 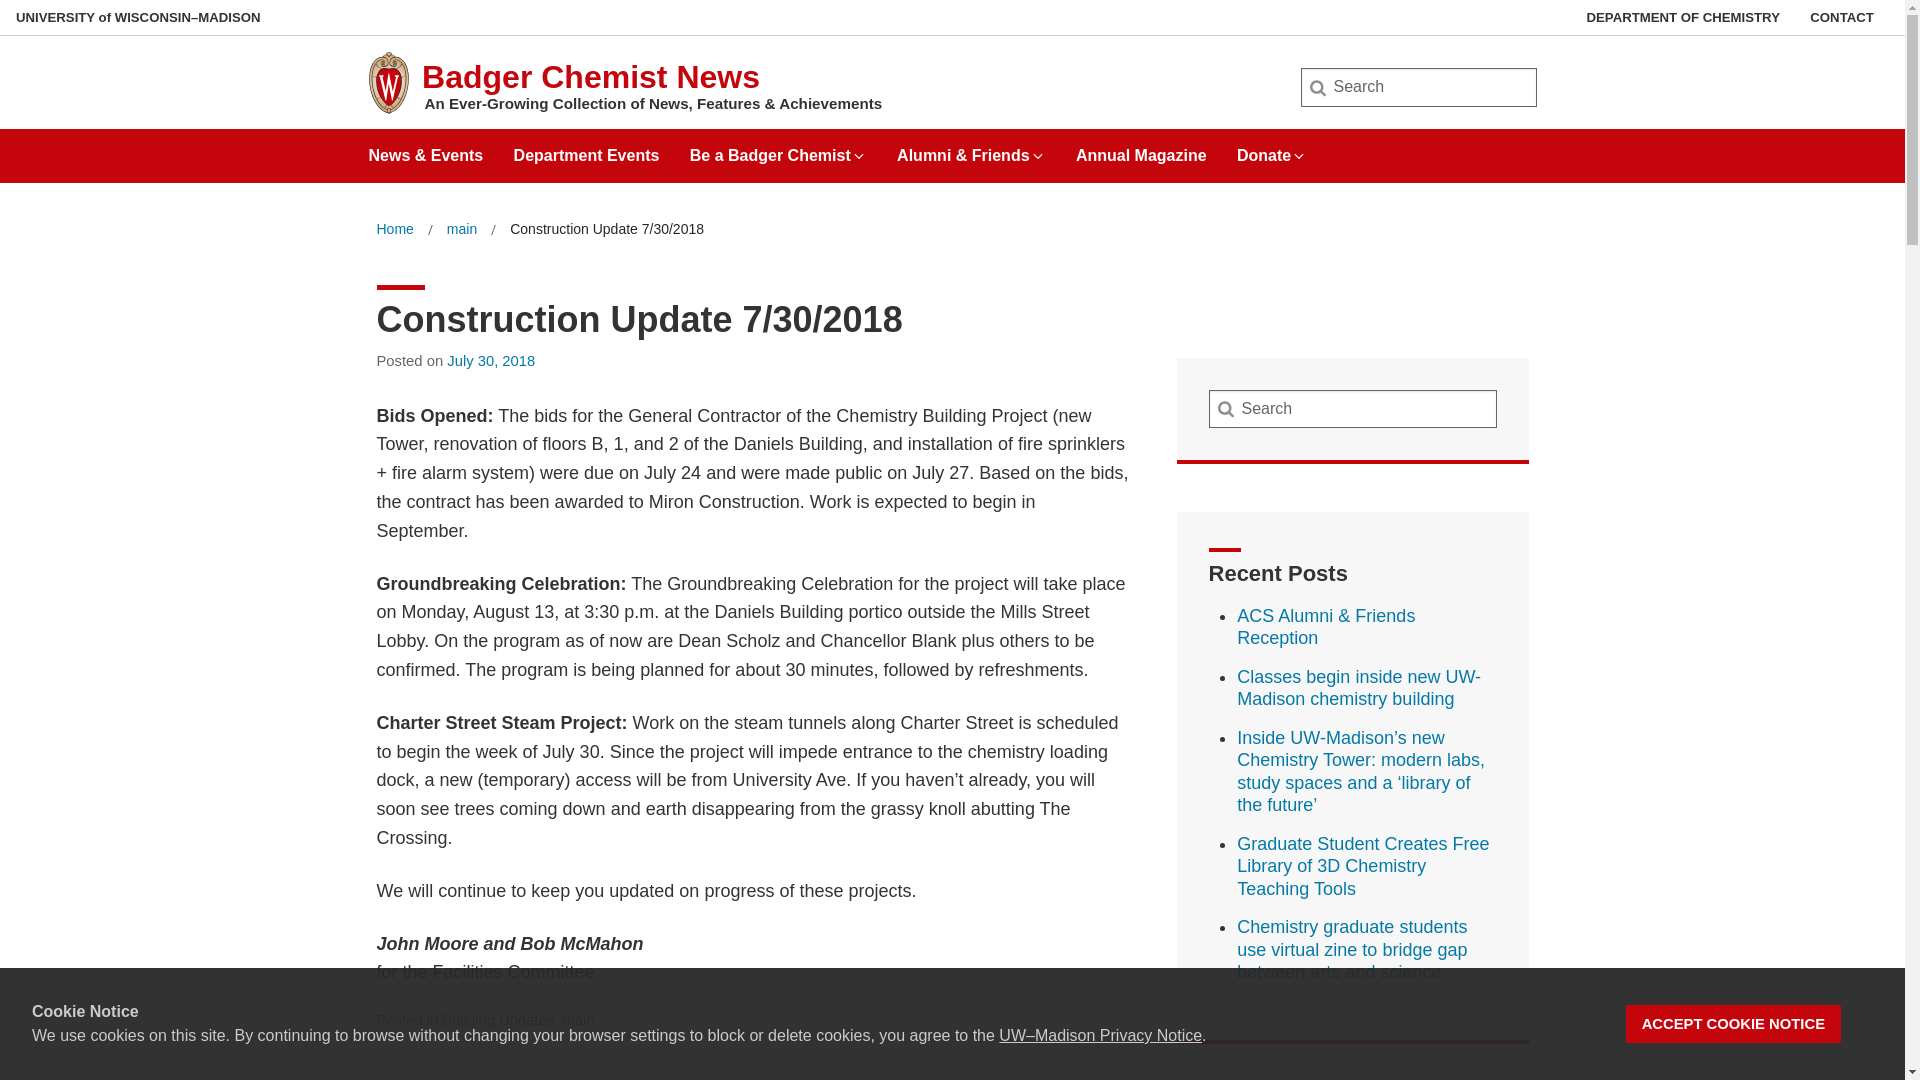 I want to click on July 30, 2018, so click(x=491, y=361).